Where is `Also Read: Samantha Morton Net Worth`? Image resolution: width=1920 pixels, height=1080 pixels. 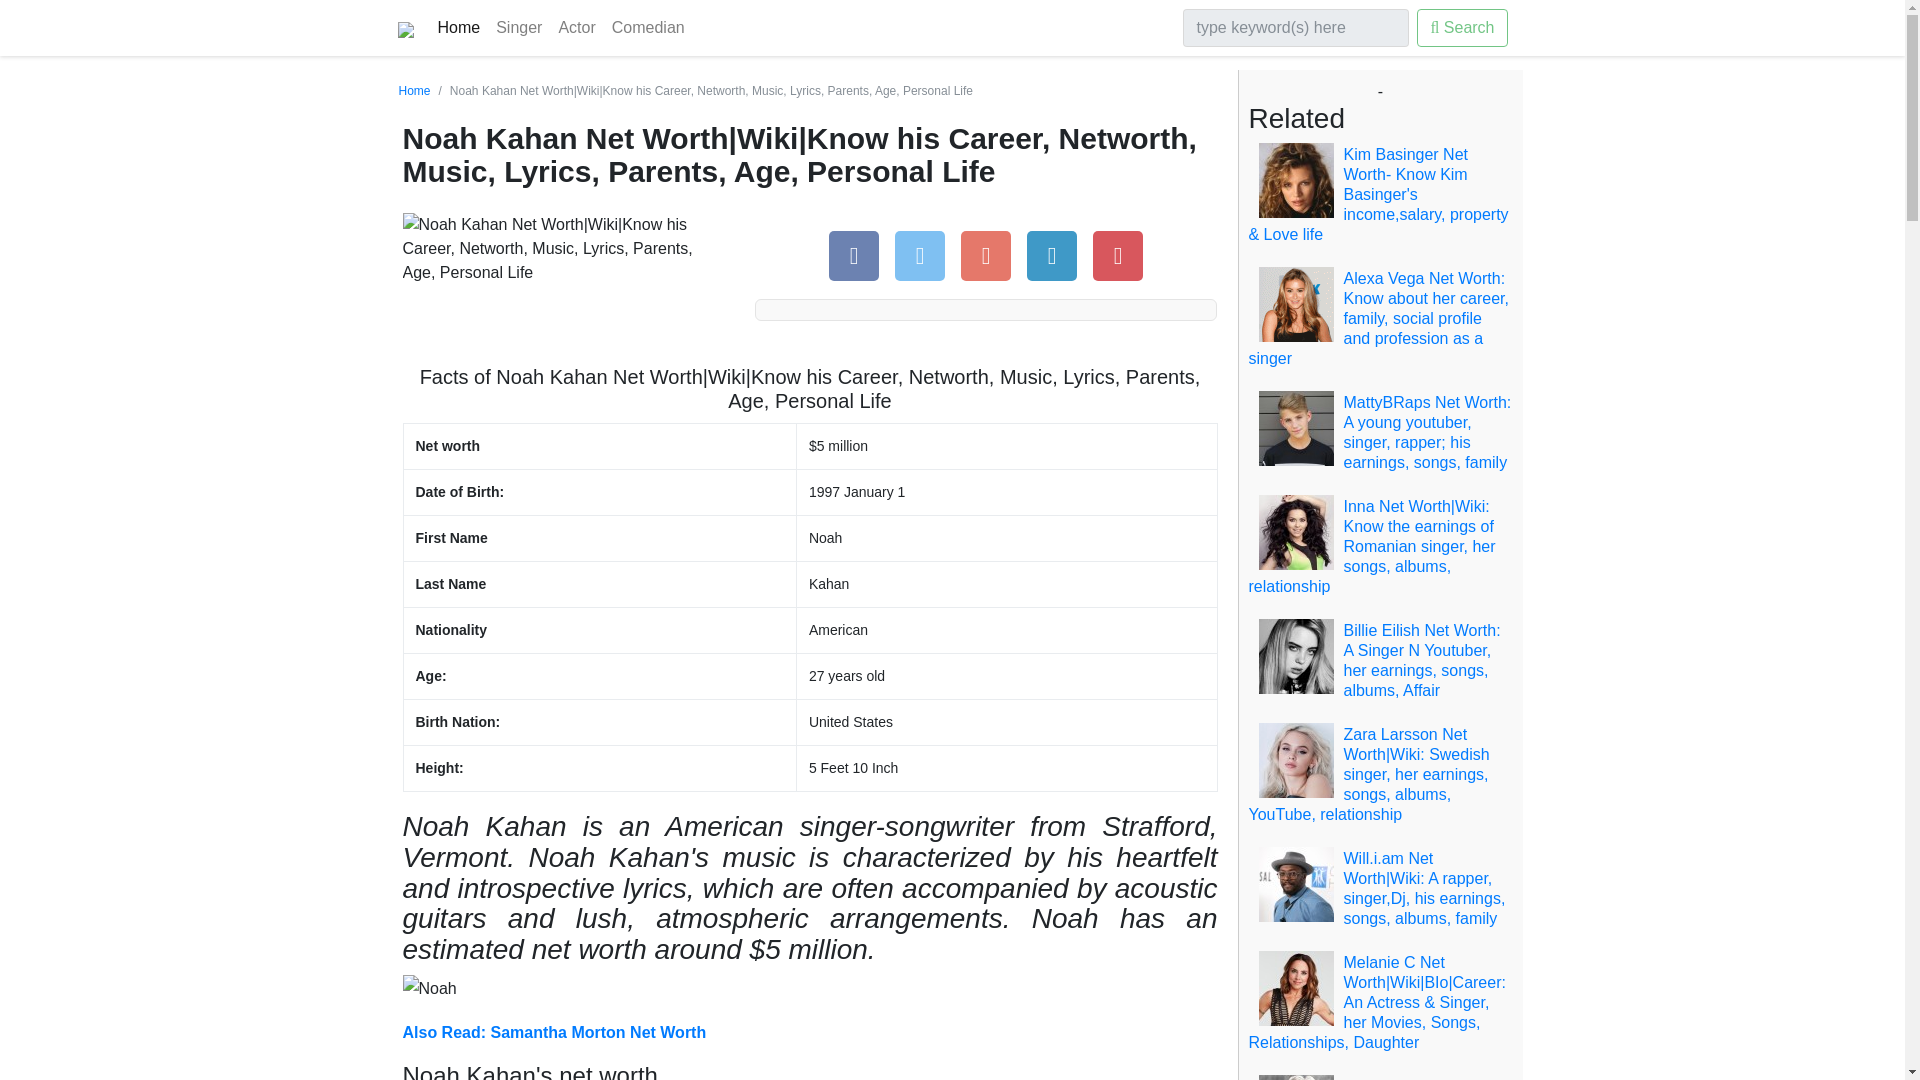
Also Read: Samantha Morton Net Worth is located at coordinates (554, 1032).